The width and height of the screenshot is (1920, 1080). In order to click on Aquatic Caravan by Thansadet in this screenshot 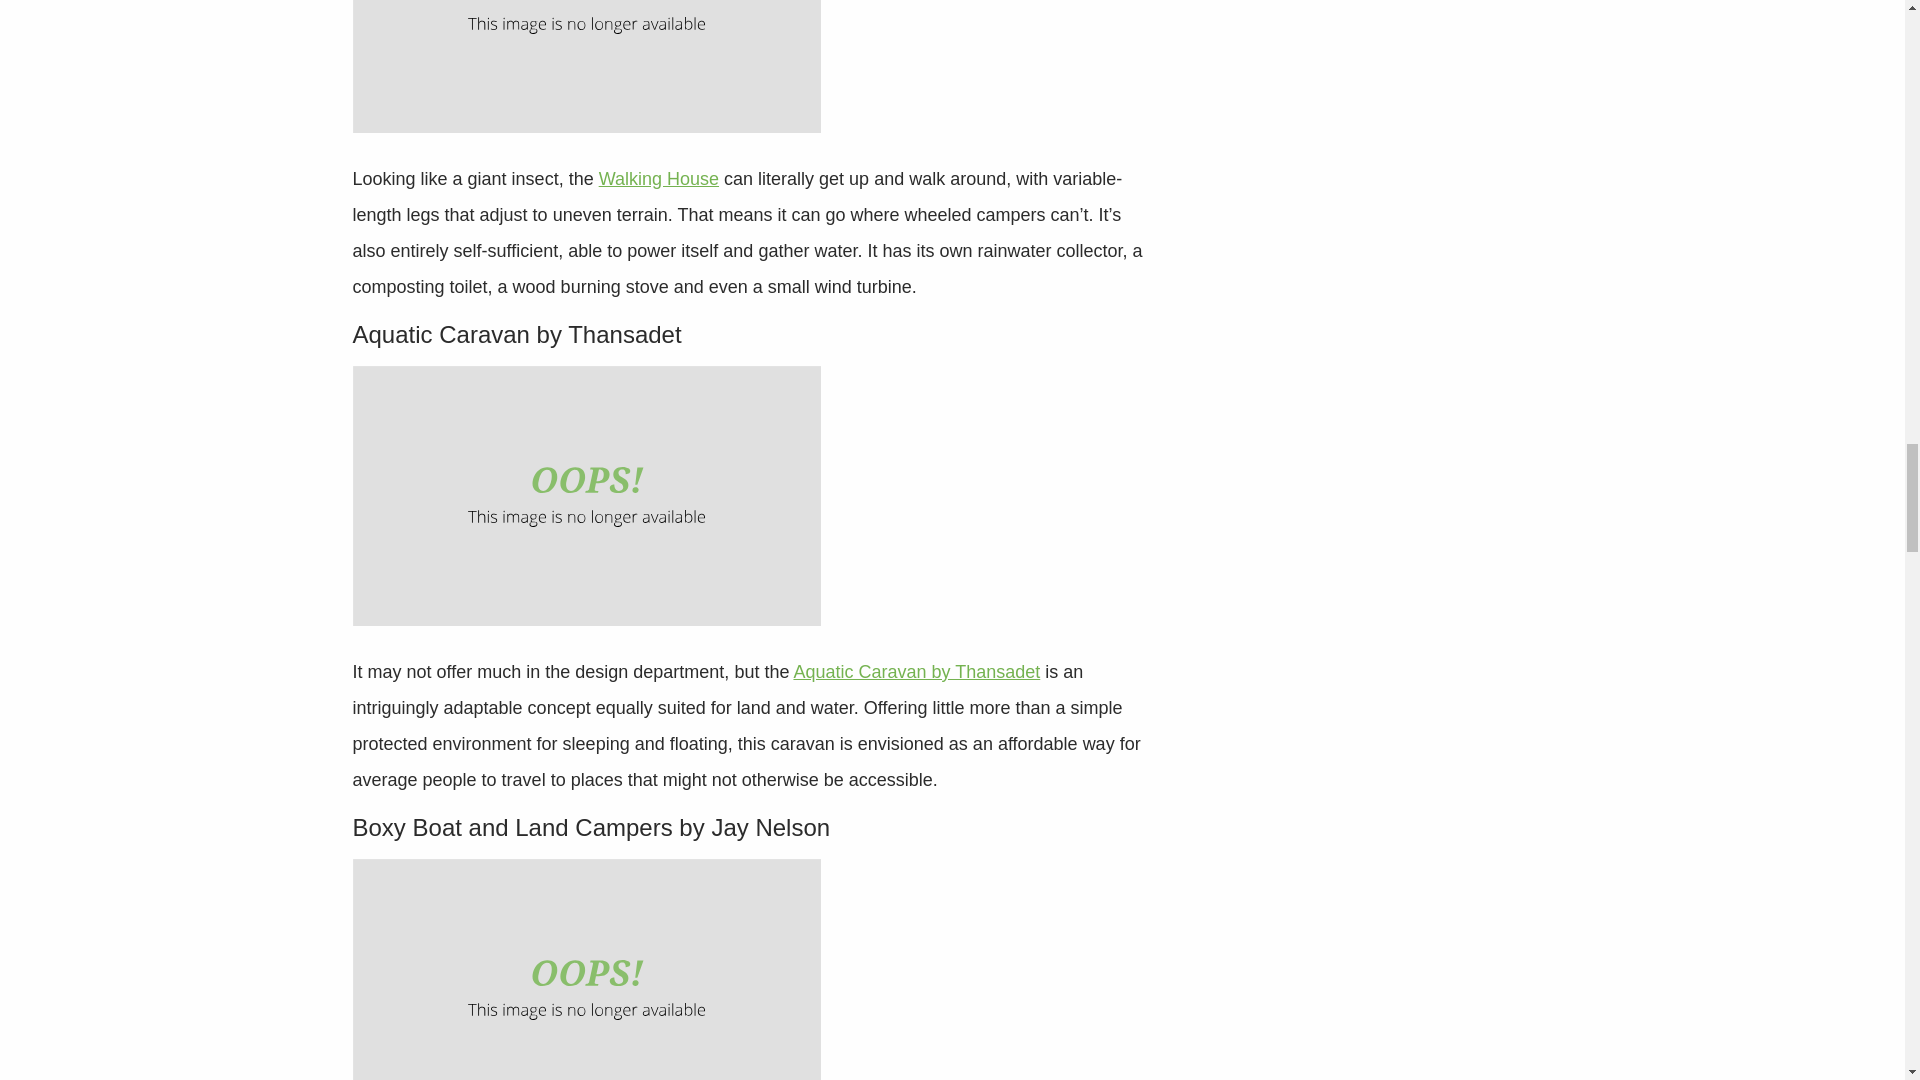, I will do `click(916, 672)`.